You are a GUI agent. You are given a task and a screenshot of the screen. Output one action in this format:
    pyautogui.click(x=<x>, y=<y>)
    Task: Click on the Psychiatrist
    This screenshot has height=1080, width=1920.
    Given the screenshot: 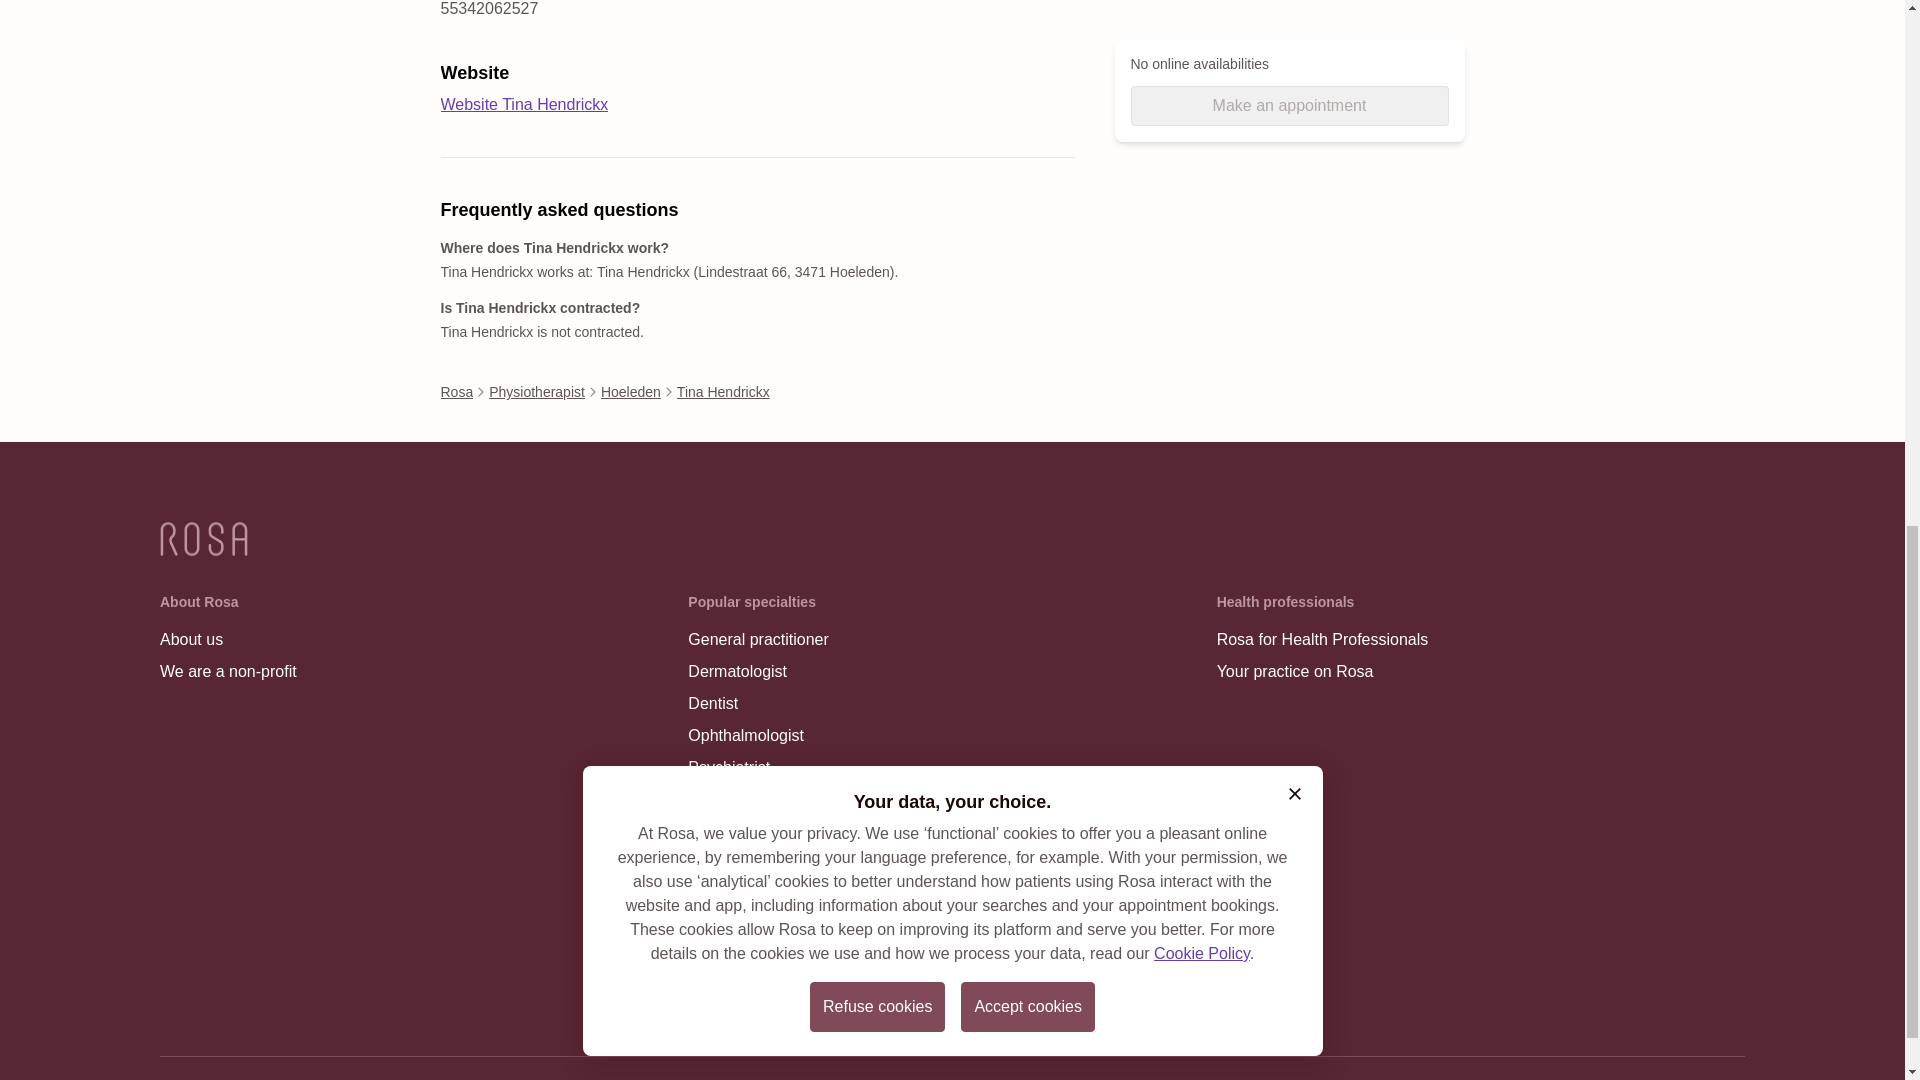 What is the action you would take?
    pyautogui.click(x=759, y=768)
    